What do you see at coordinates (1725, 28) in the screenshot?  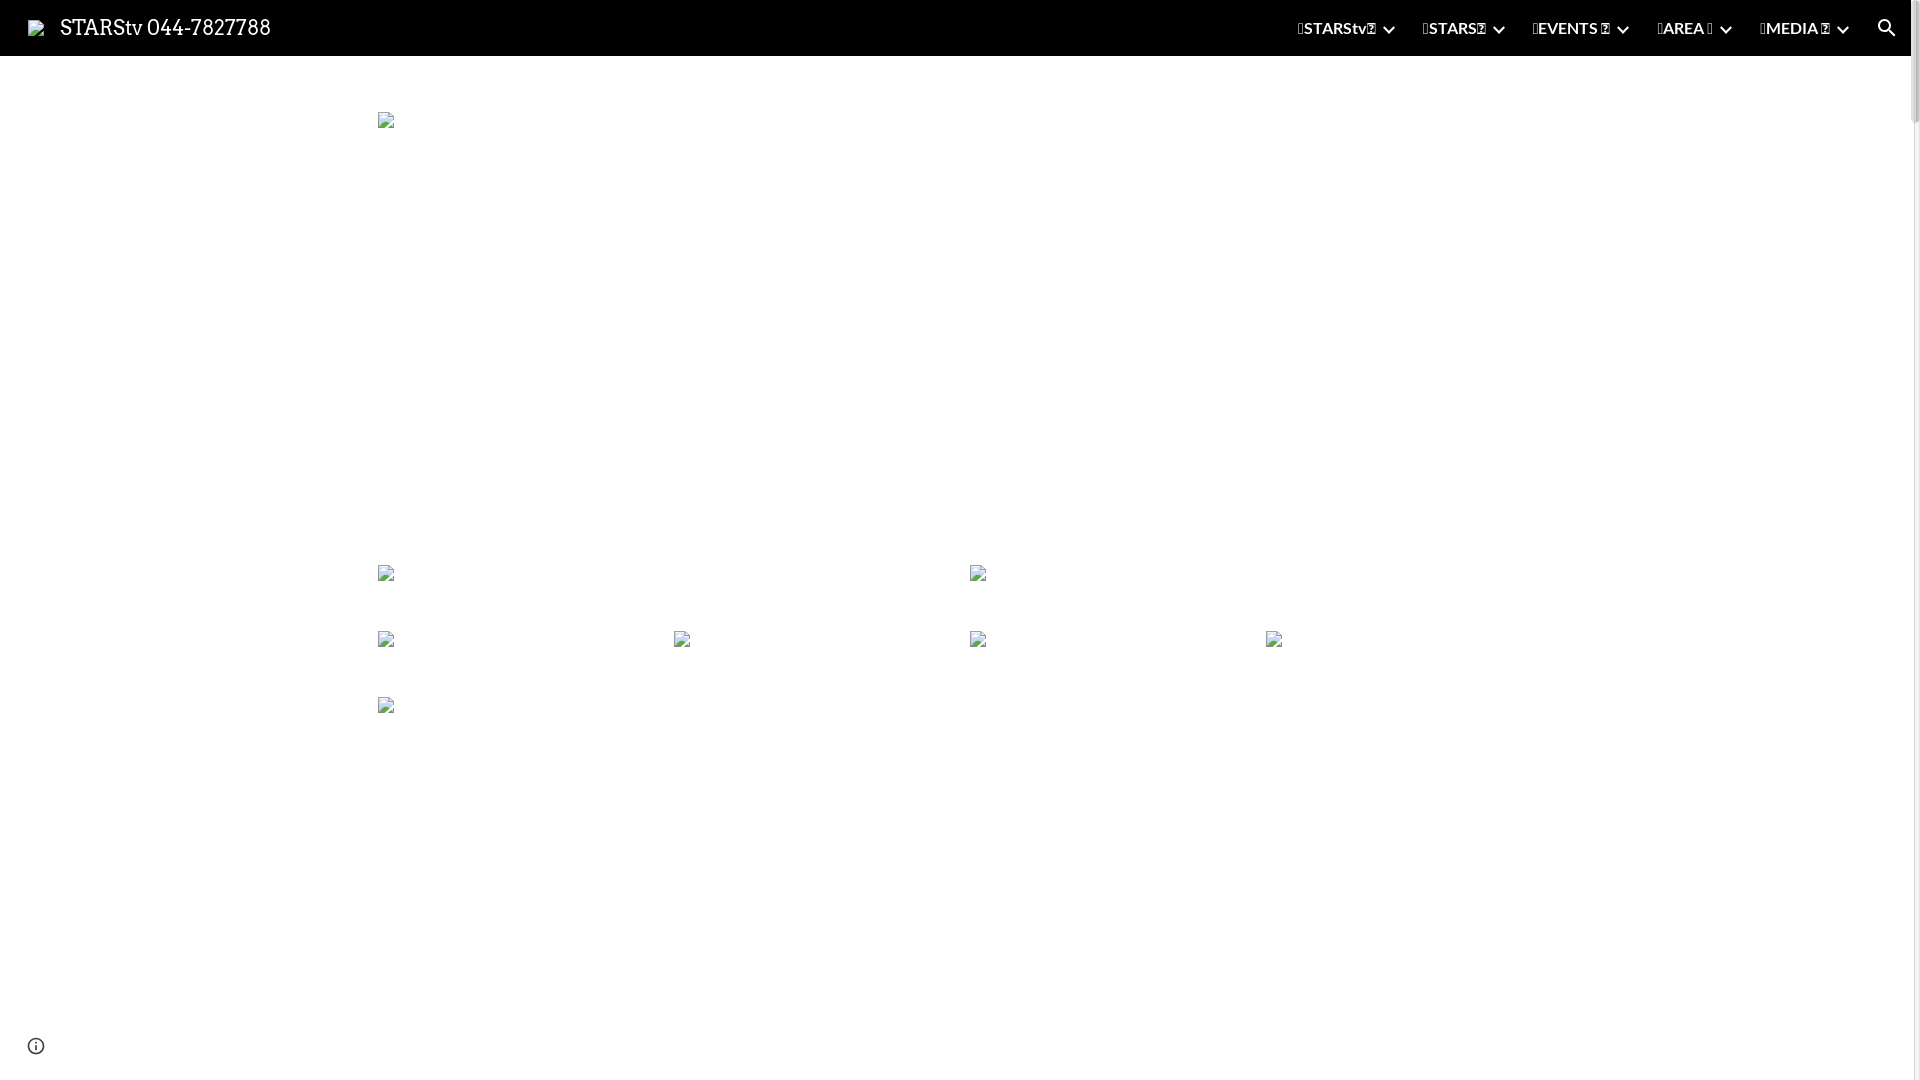 I see `Expand/Collapse` at bounding box center [1725, 28].